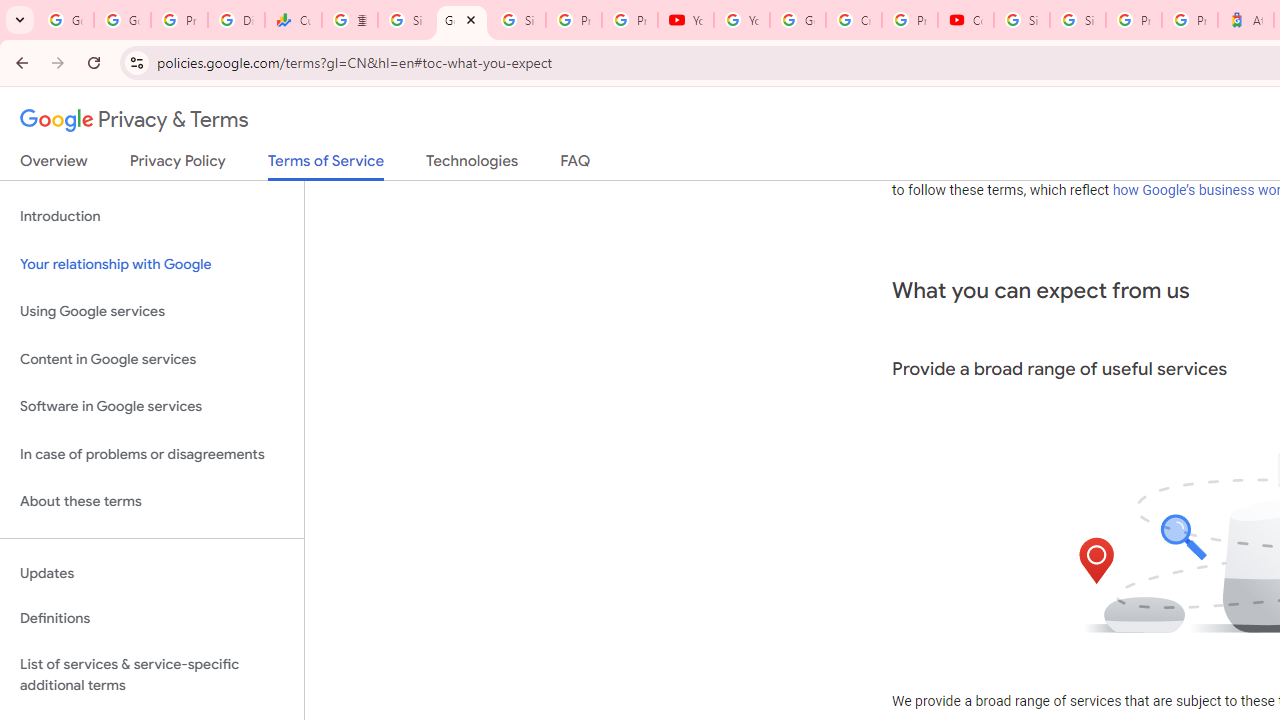 This screenshot has width=1280, height=720. What do you see at coordinates (152, 573) in the screenshot?
I see `Updates` at bounding box center [152, 573].